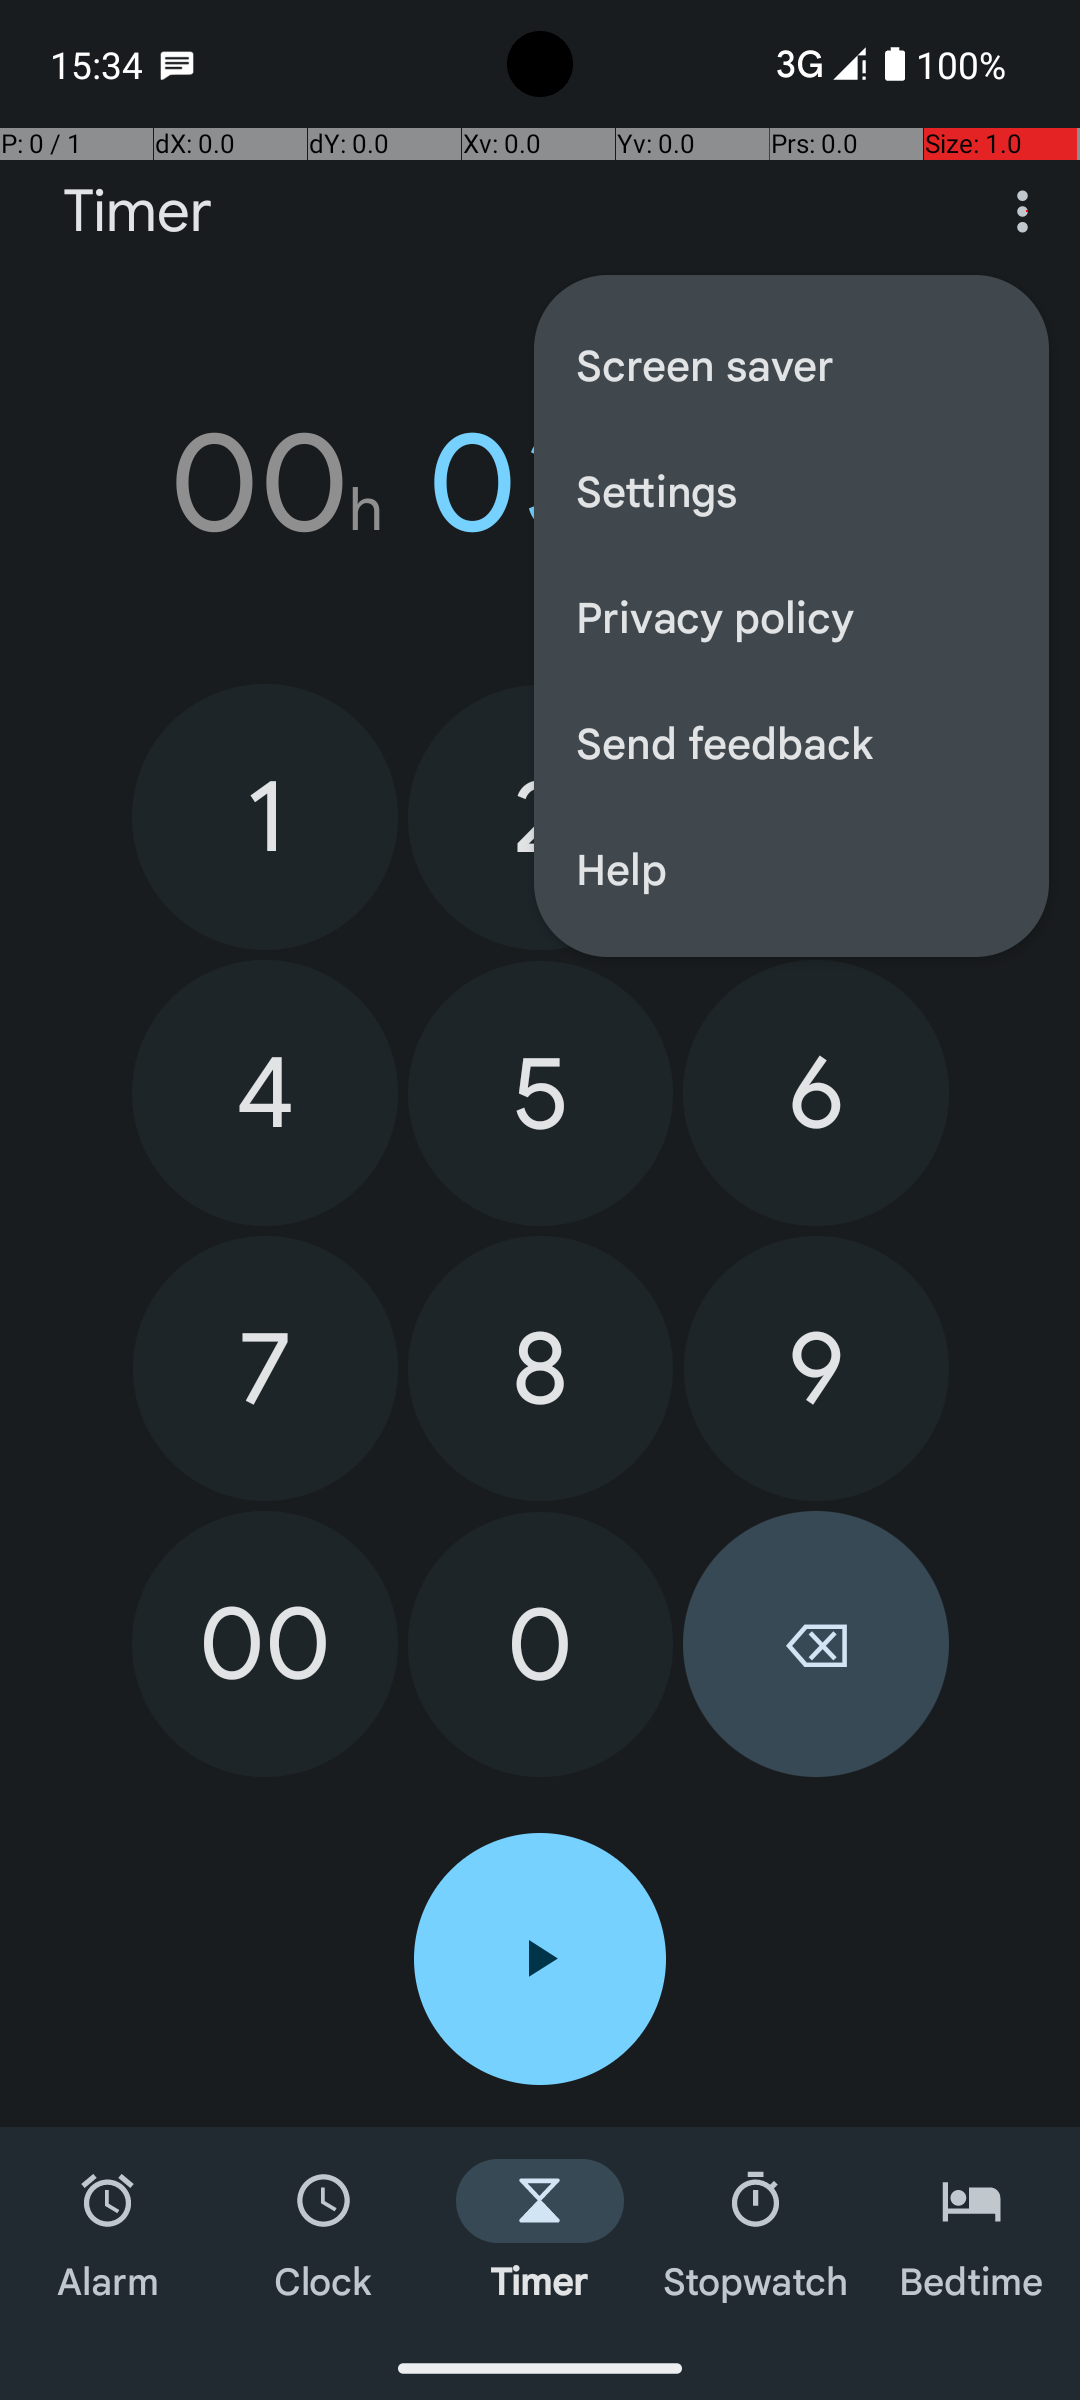 This screenshot has width=1080, height=2400. What do you see at coordinates (792, 364) in the screenshot?
I see `Screen saver` at bounding box center [792, 364].